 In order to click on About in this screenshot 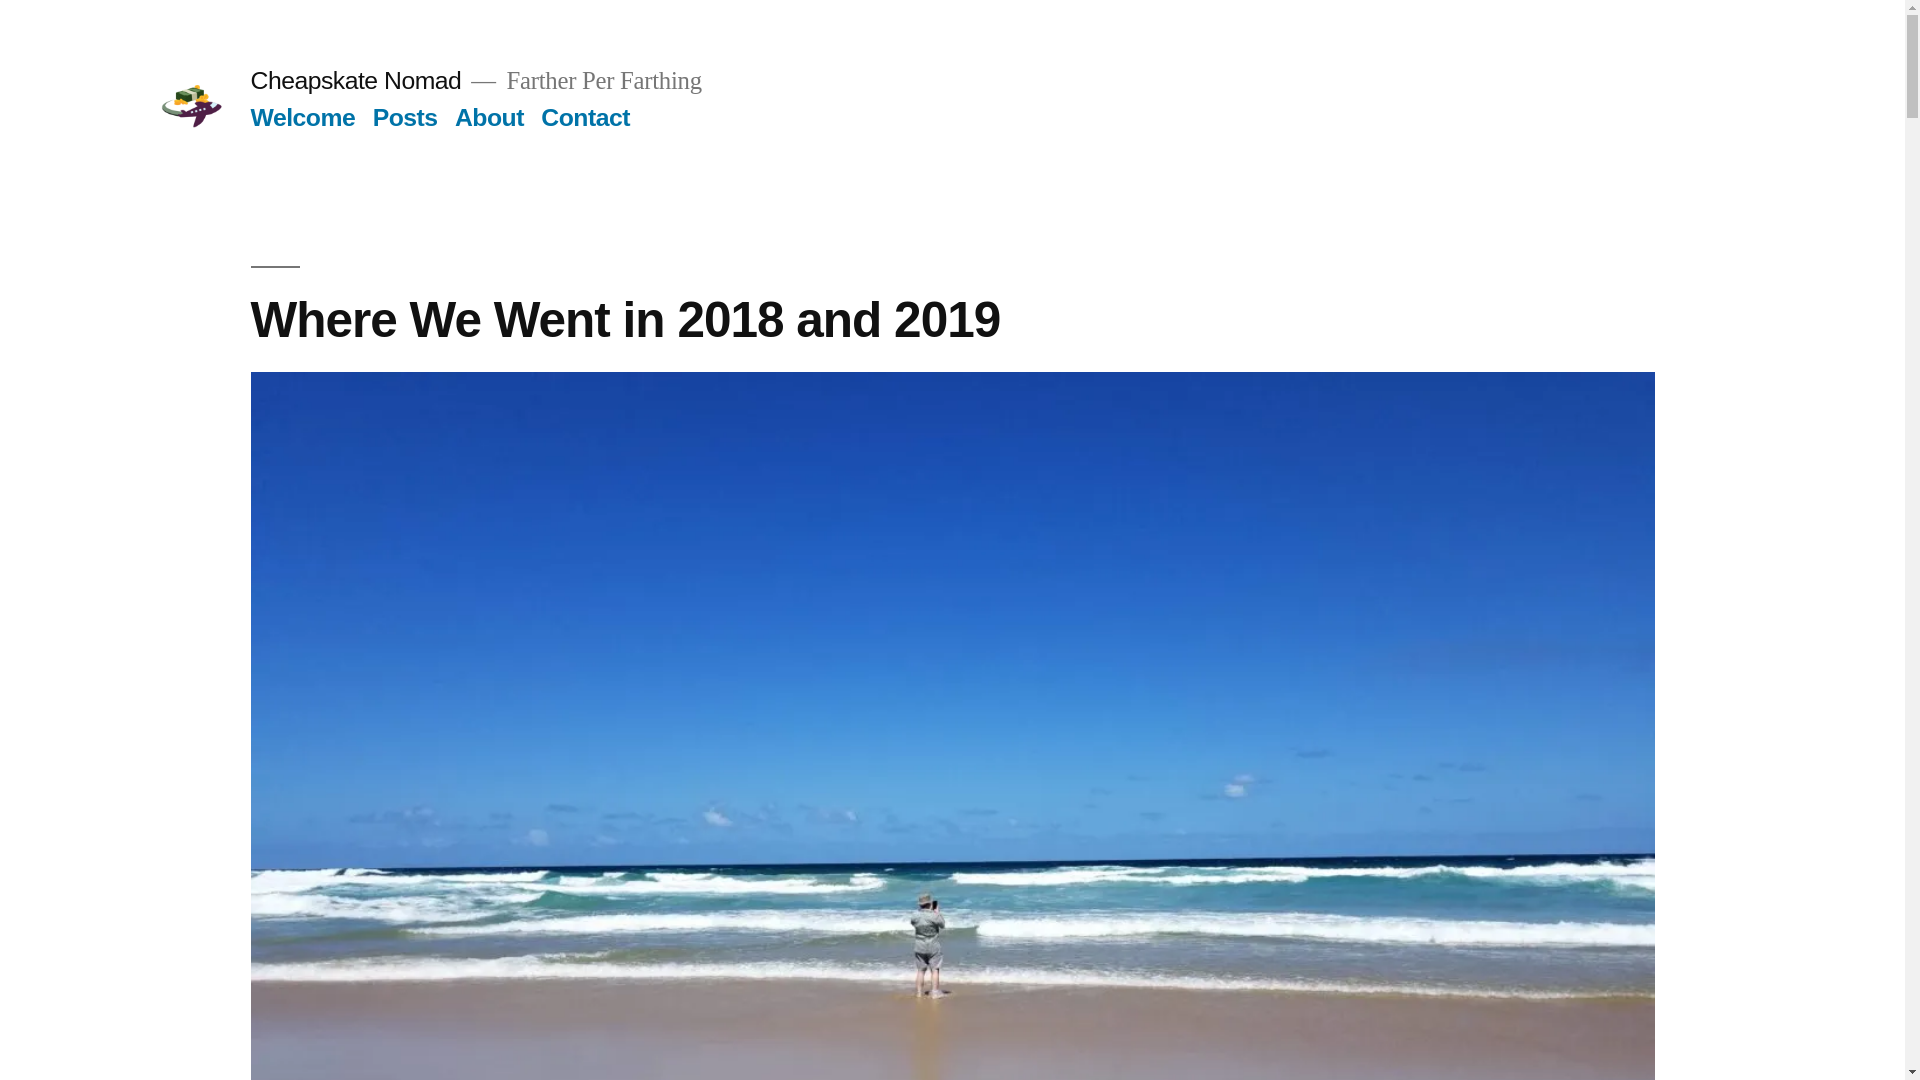, I will do `click(490, 116)`.